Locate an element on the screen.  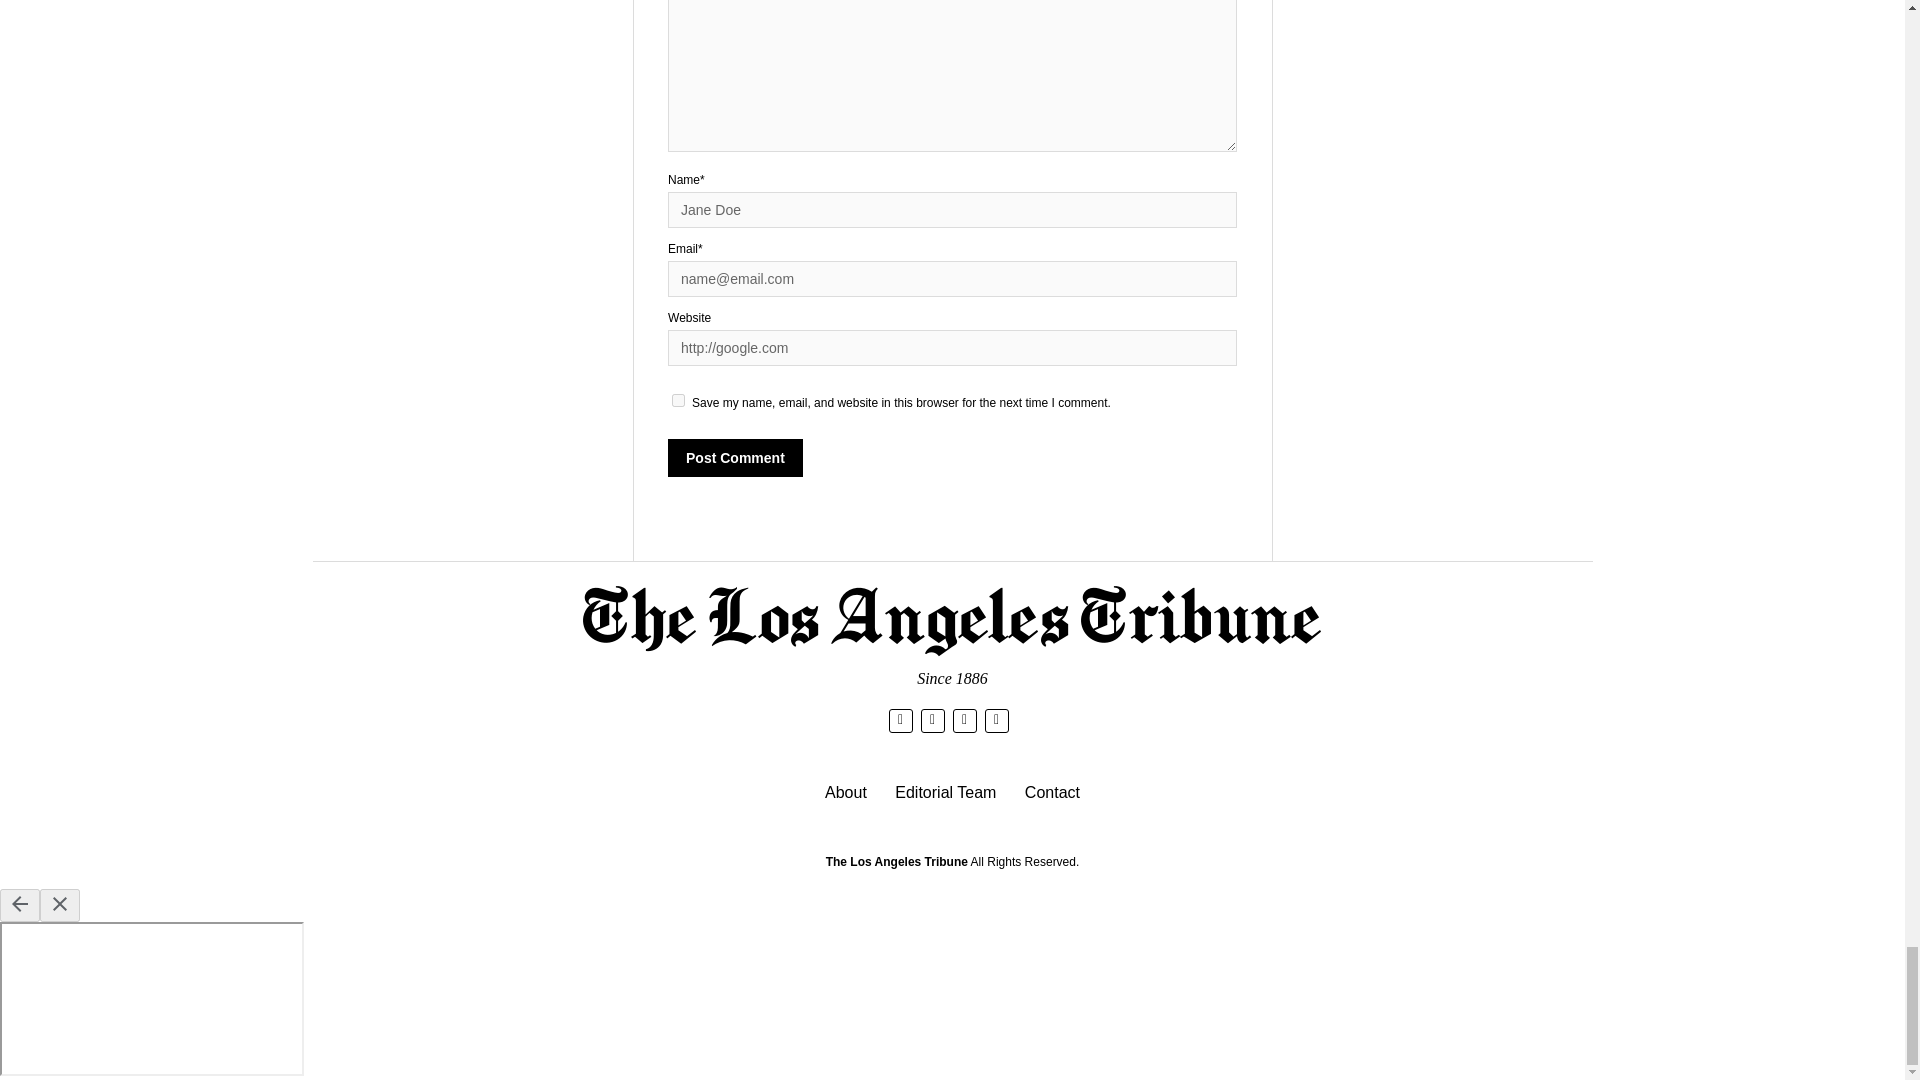
Post Comment is located at coordinates (735, 458).